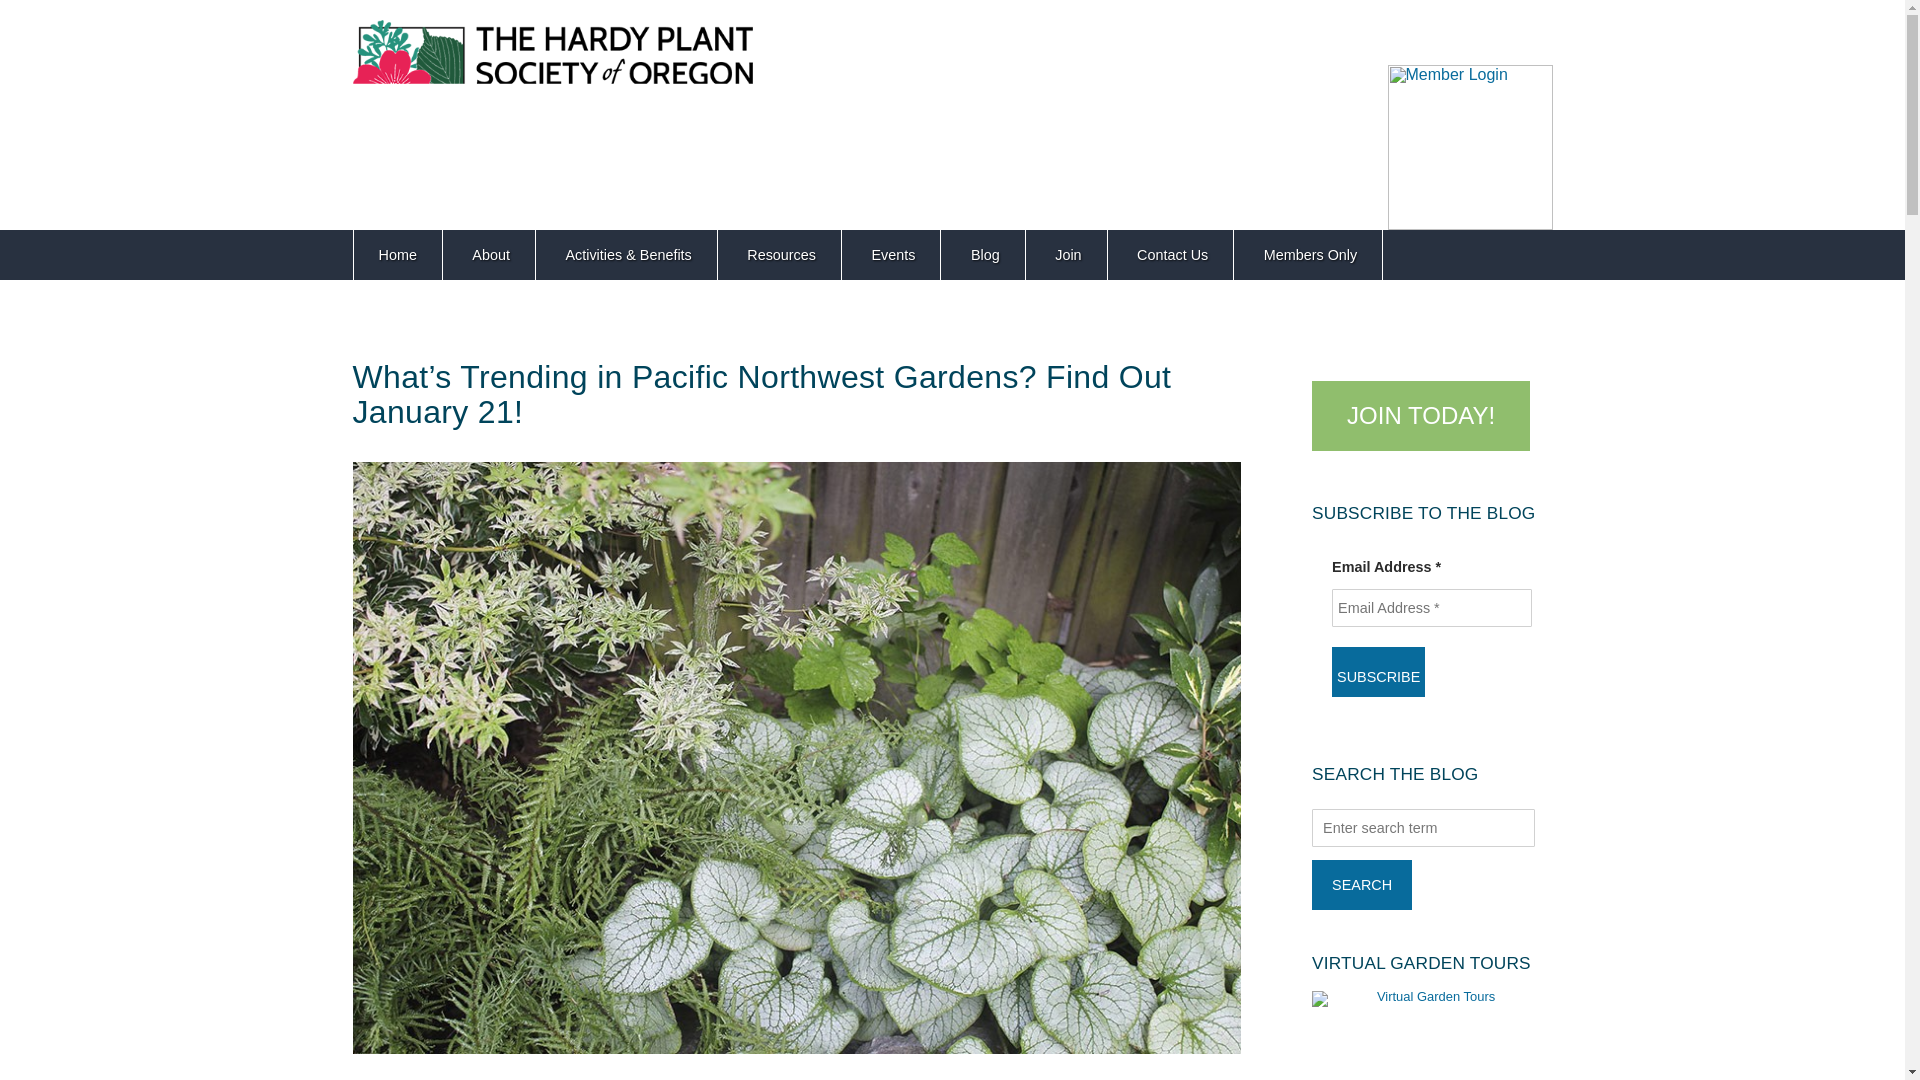 The image size is (1920, 1080). I want to click on Join, so click(1067, 254).